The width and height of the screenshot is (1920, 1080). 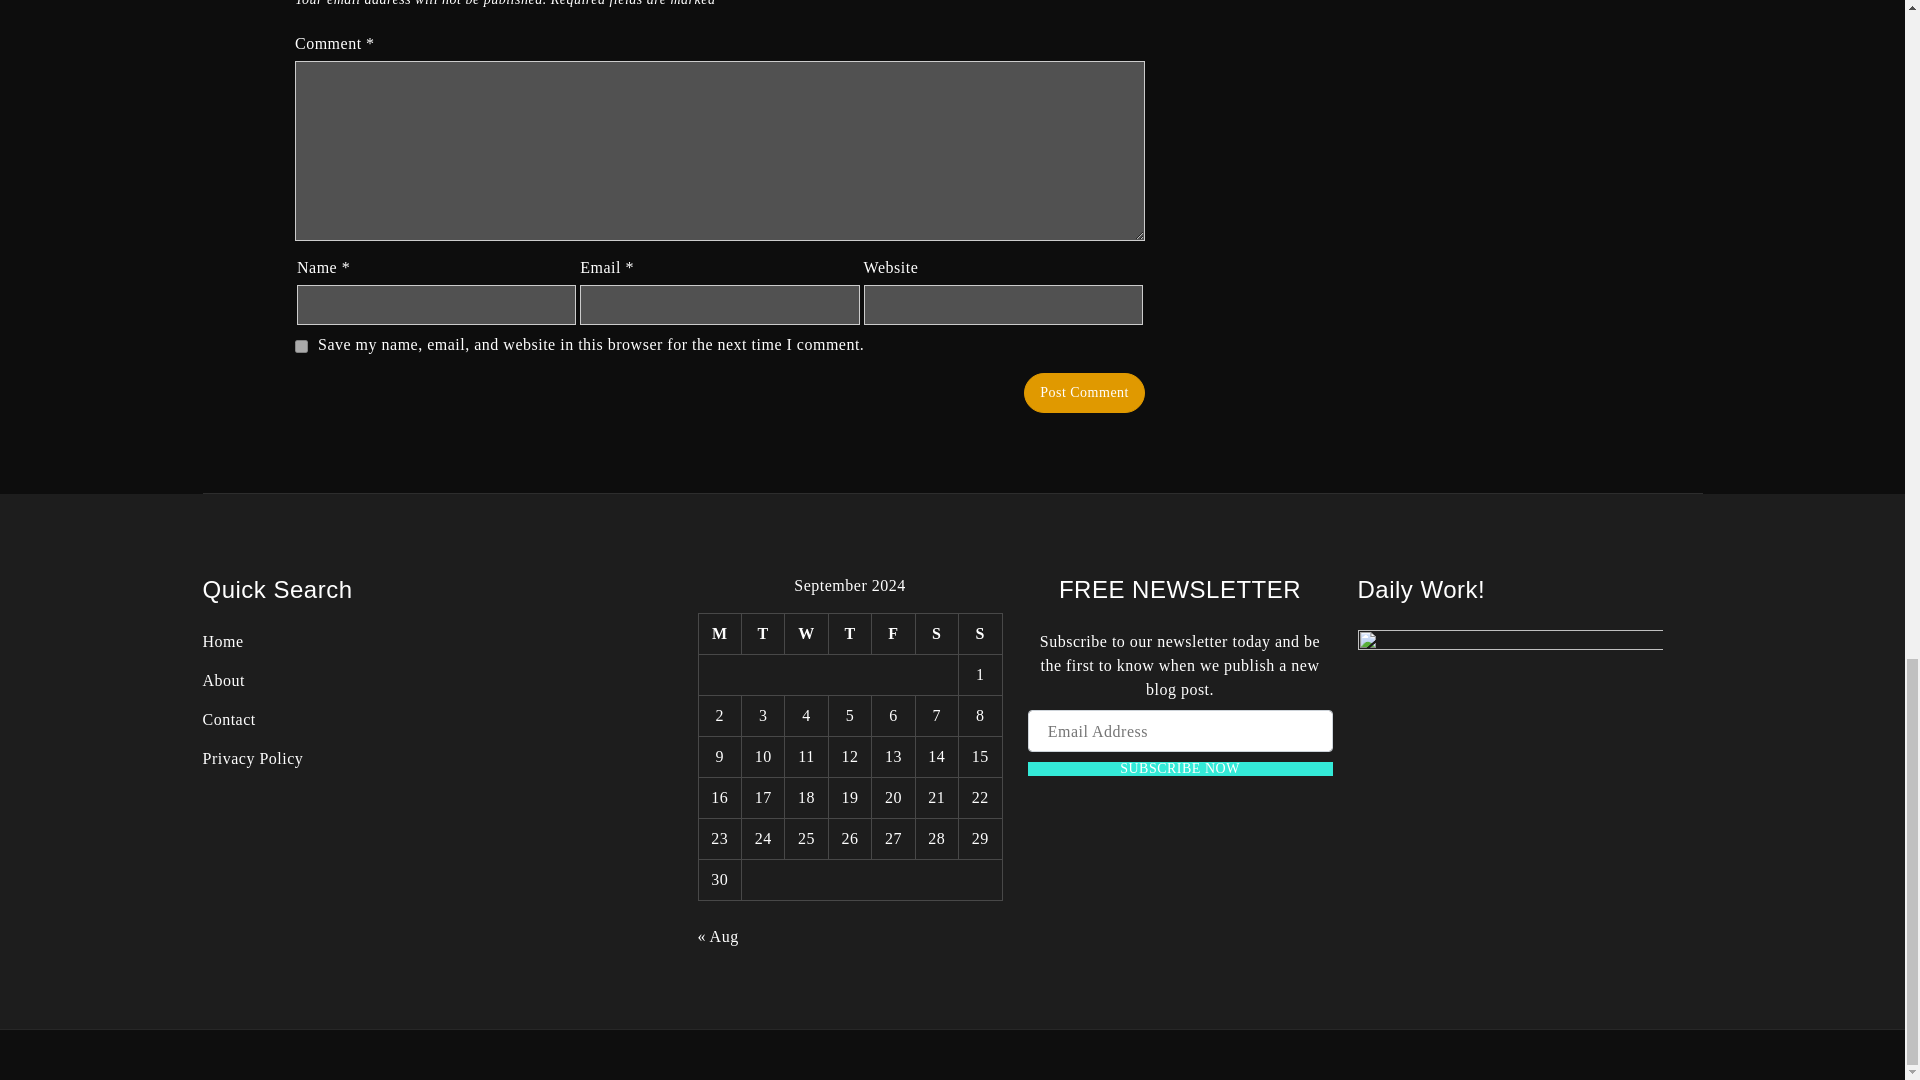 I want to click on Thursday, so click(x=849, y=634).